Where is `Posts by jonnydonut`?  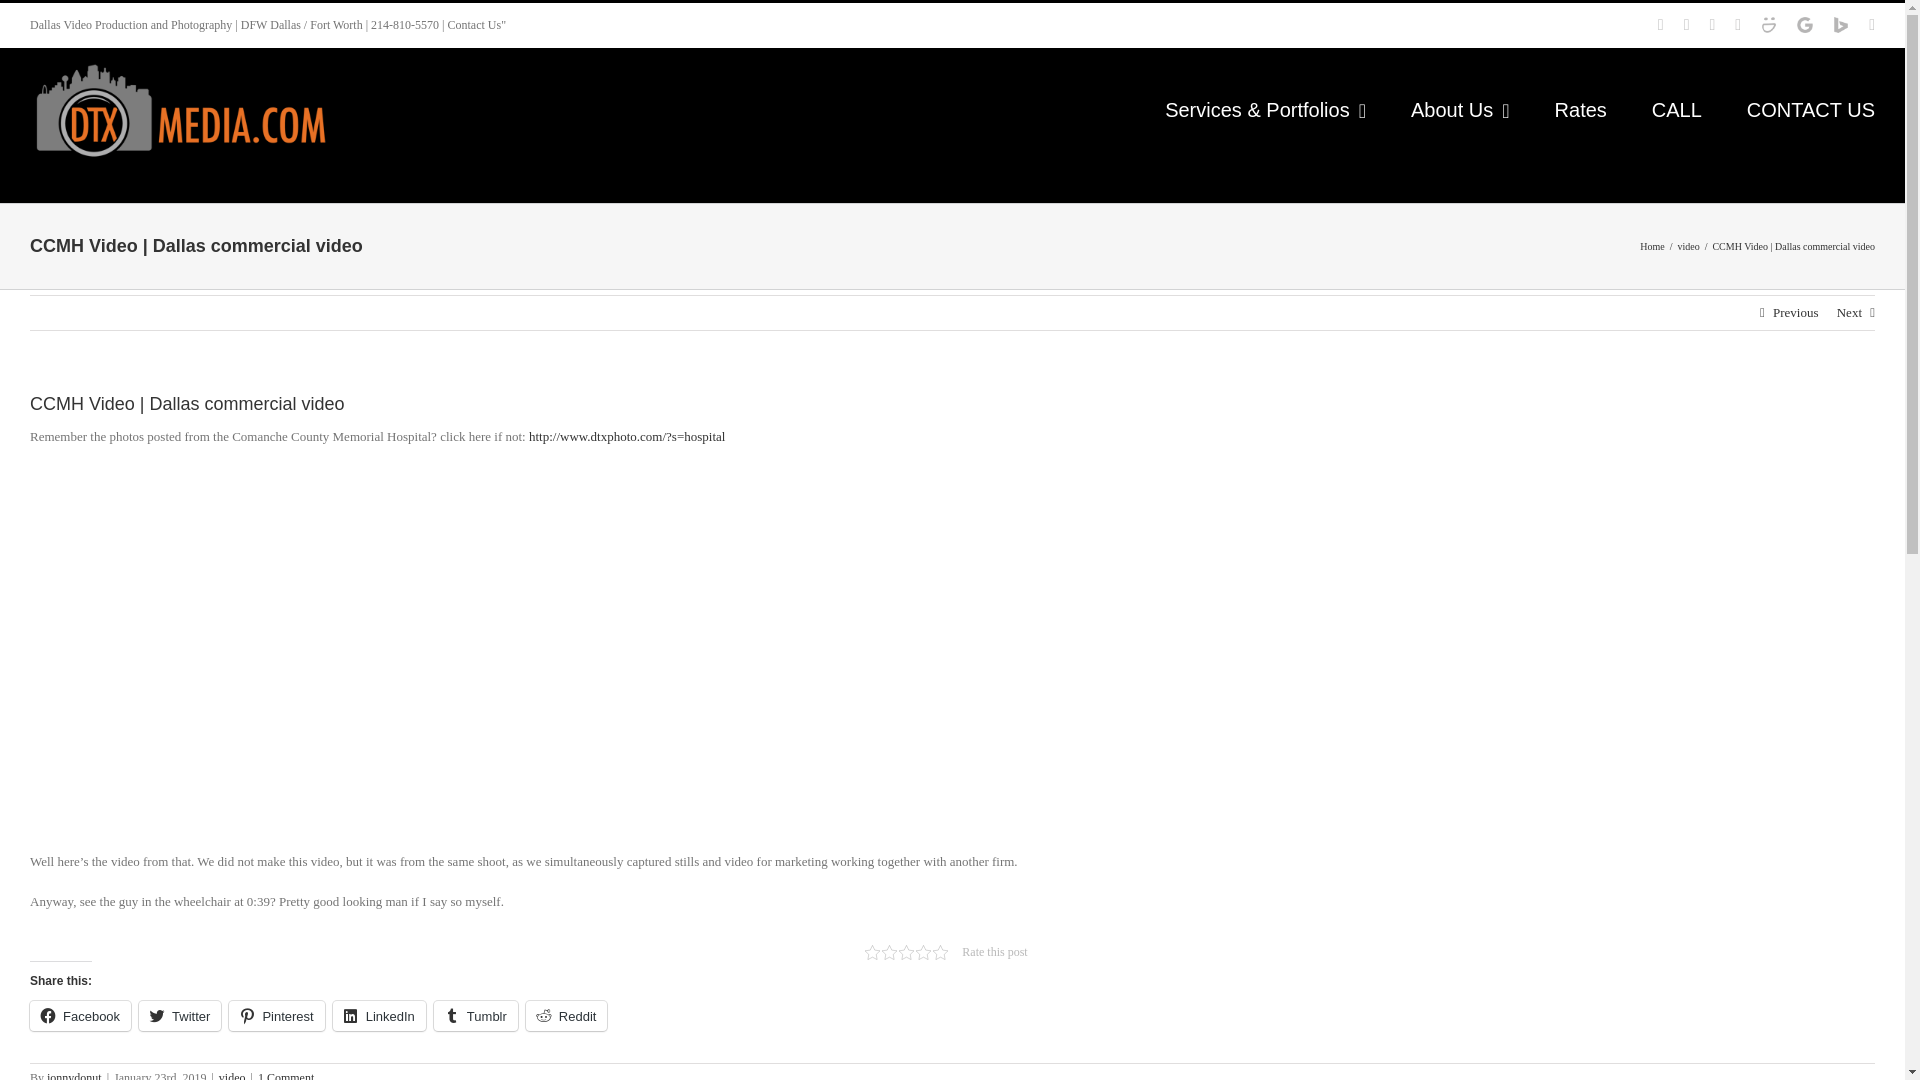
Posts by jonnydonut is located at coordinates (74, 1076).